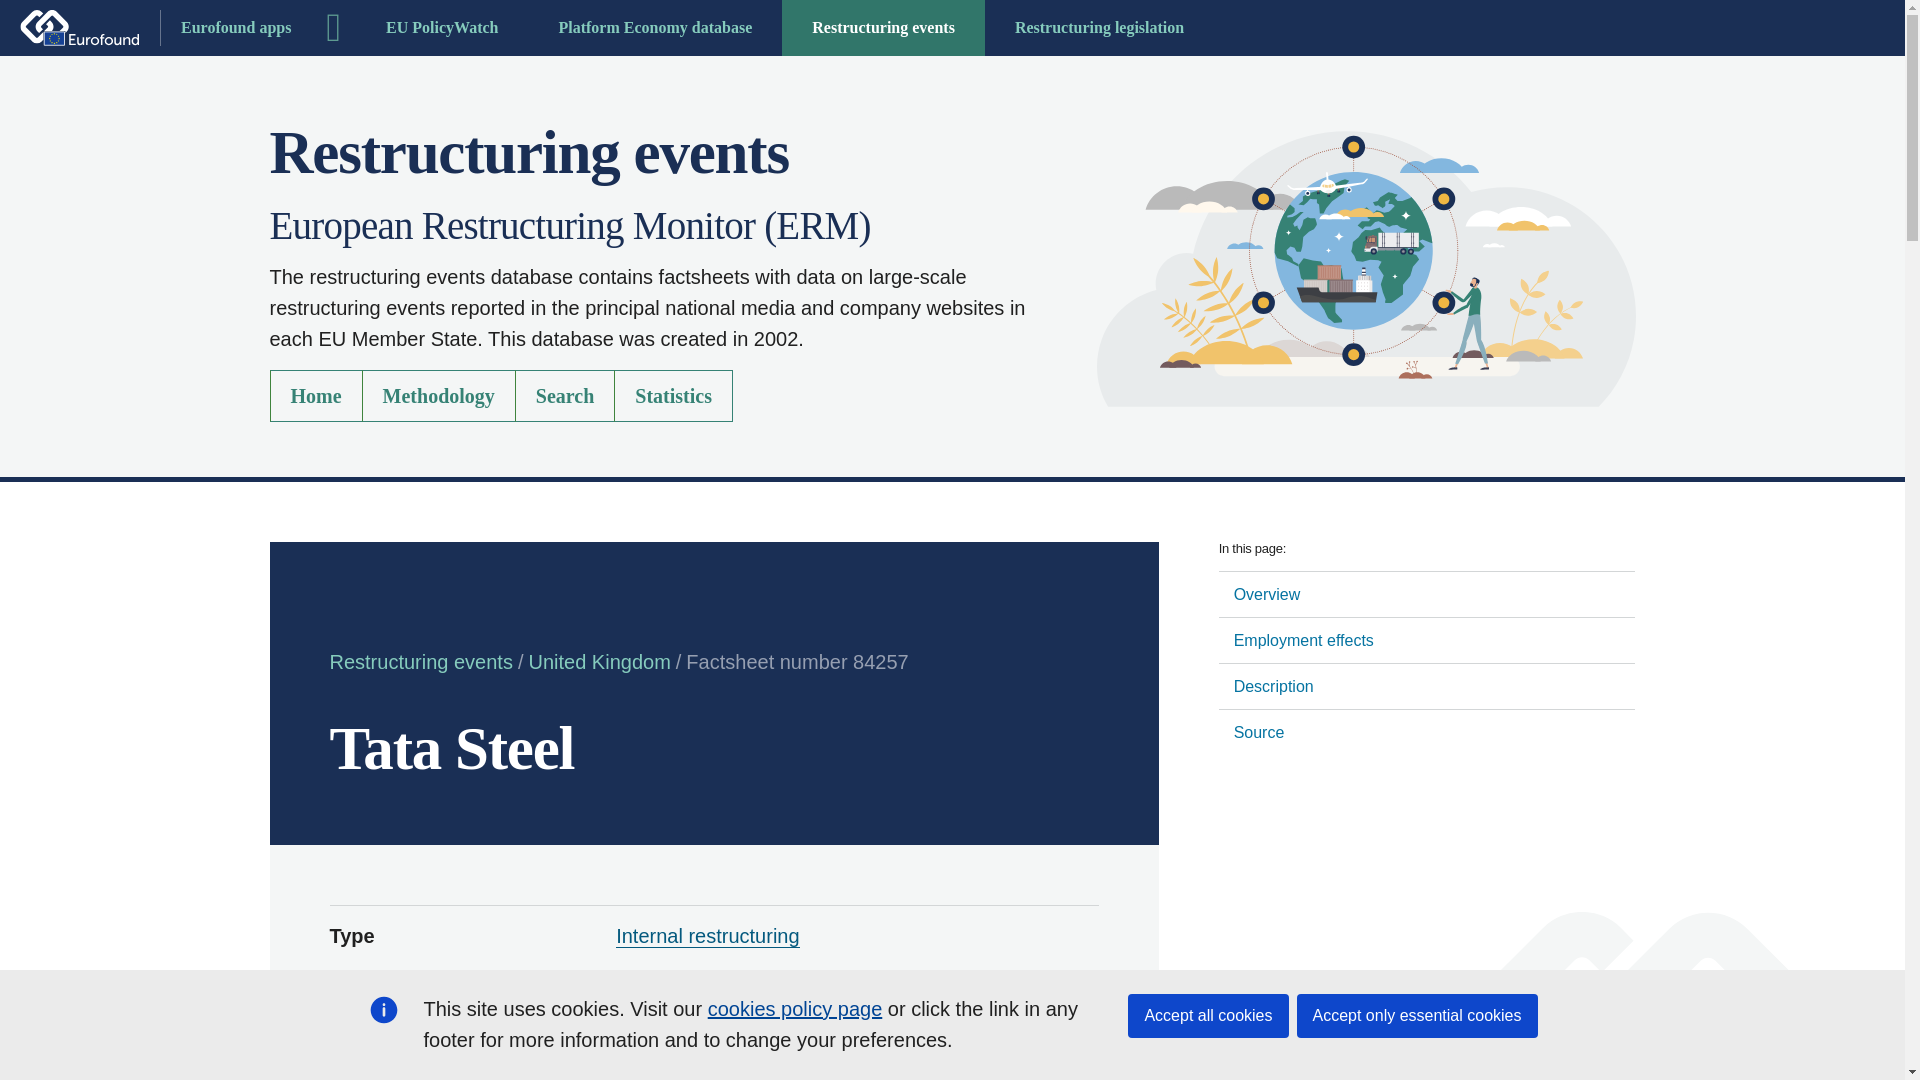  Describe the element at coordinates (1208, 1015) in the screenshot. I see `Accept all cookies` at that location.